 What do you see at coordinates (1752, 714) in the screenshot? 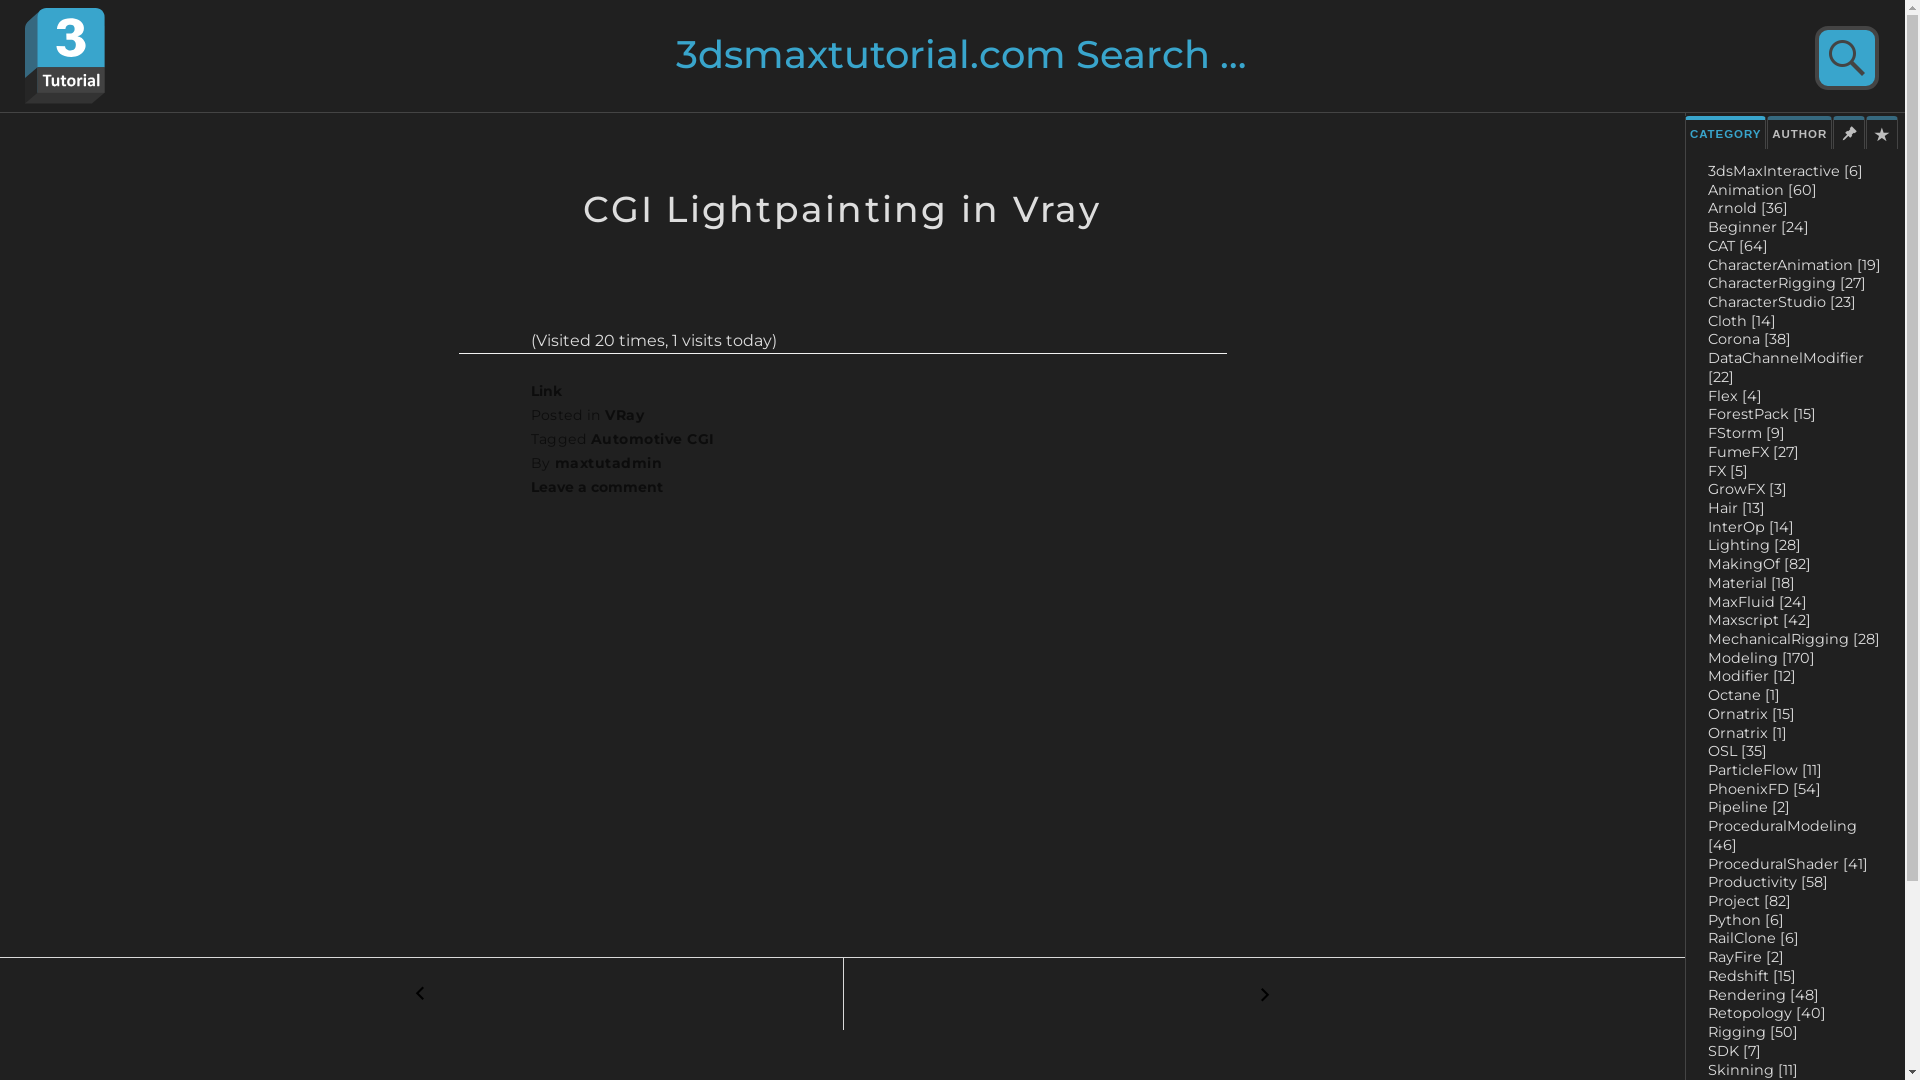
I see `Ornatrix [15]` at bounding box center [1752, 714].